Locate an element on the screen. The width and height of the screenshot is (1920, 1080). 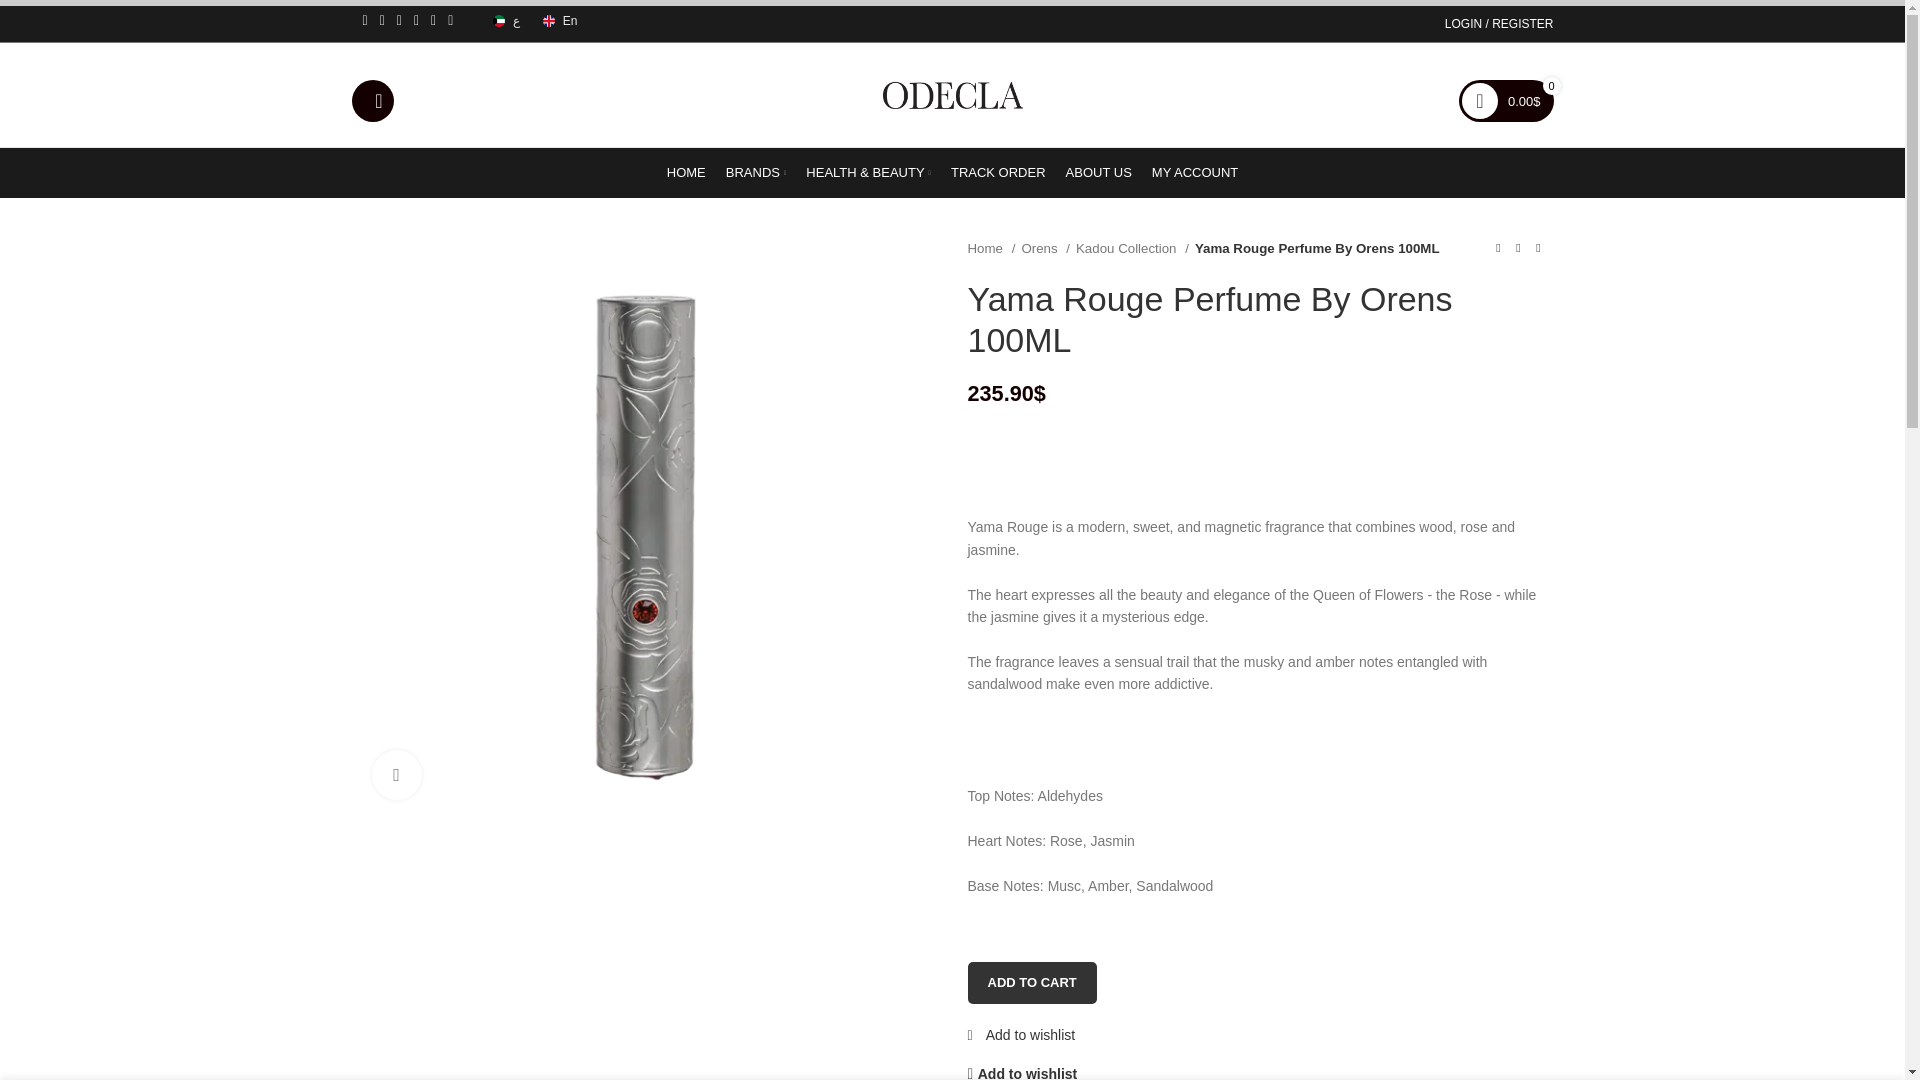
Home is located at coordinates (991, 248).